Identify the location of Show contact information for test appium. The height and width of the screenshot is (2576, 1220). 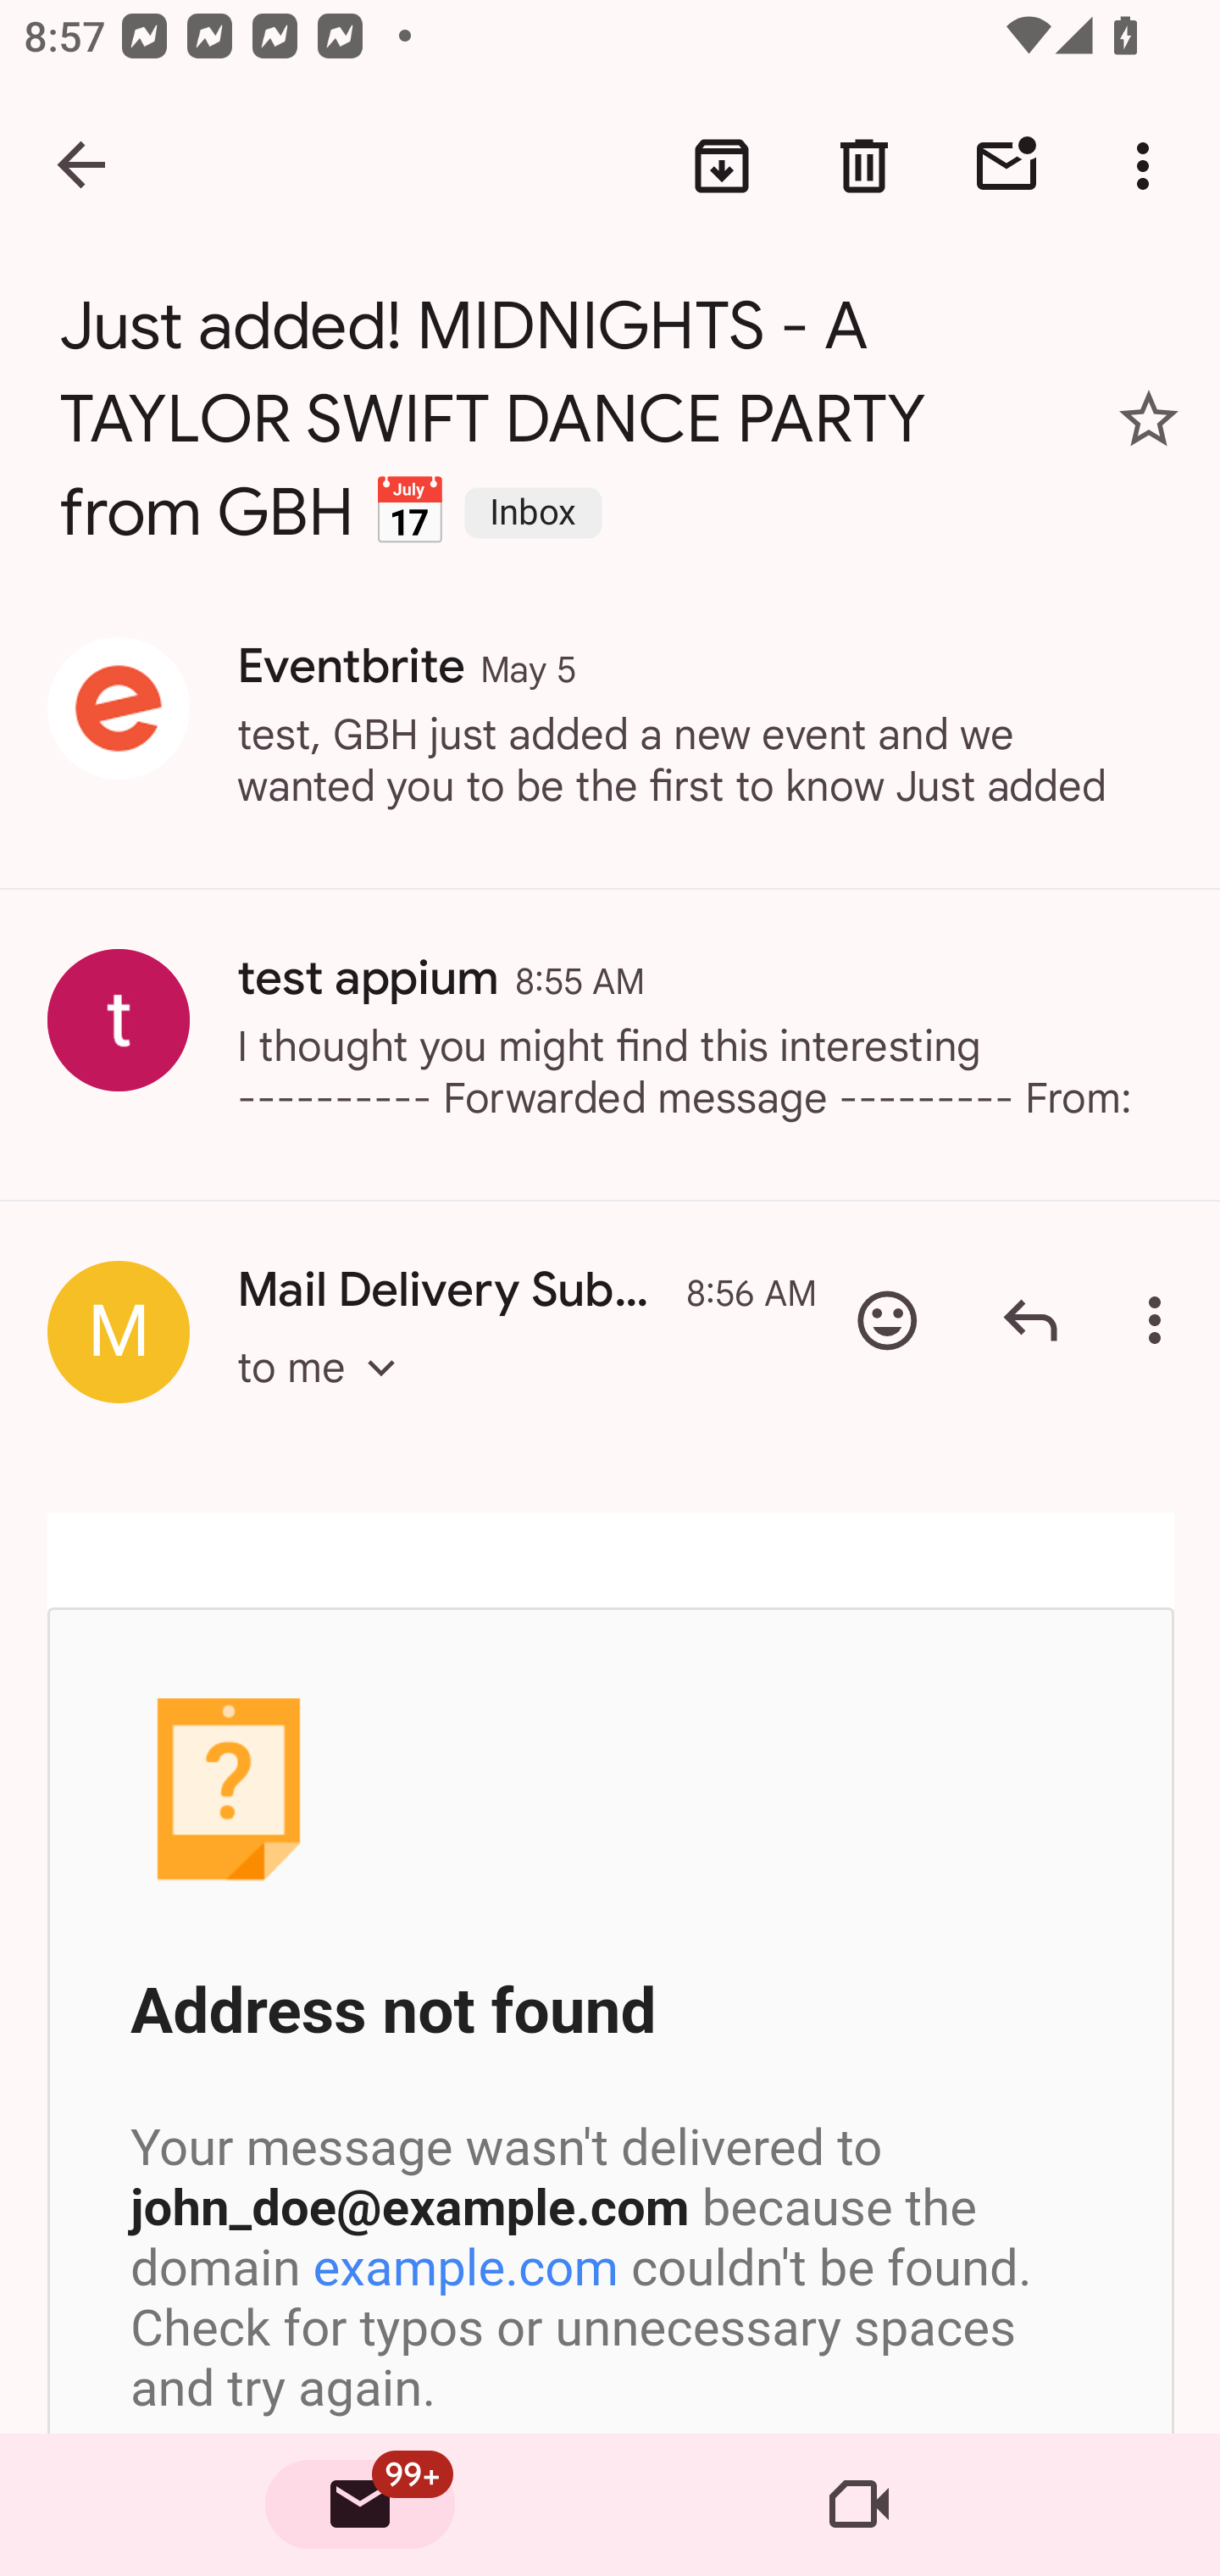
(119, 1019).